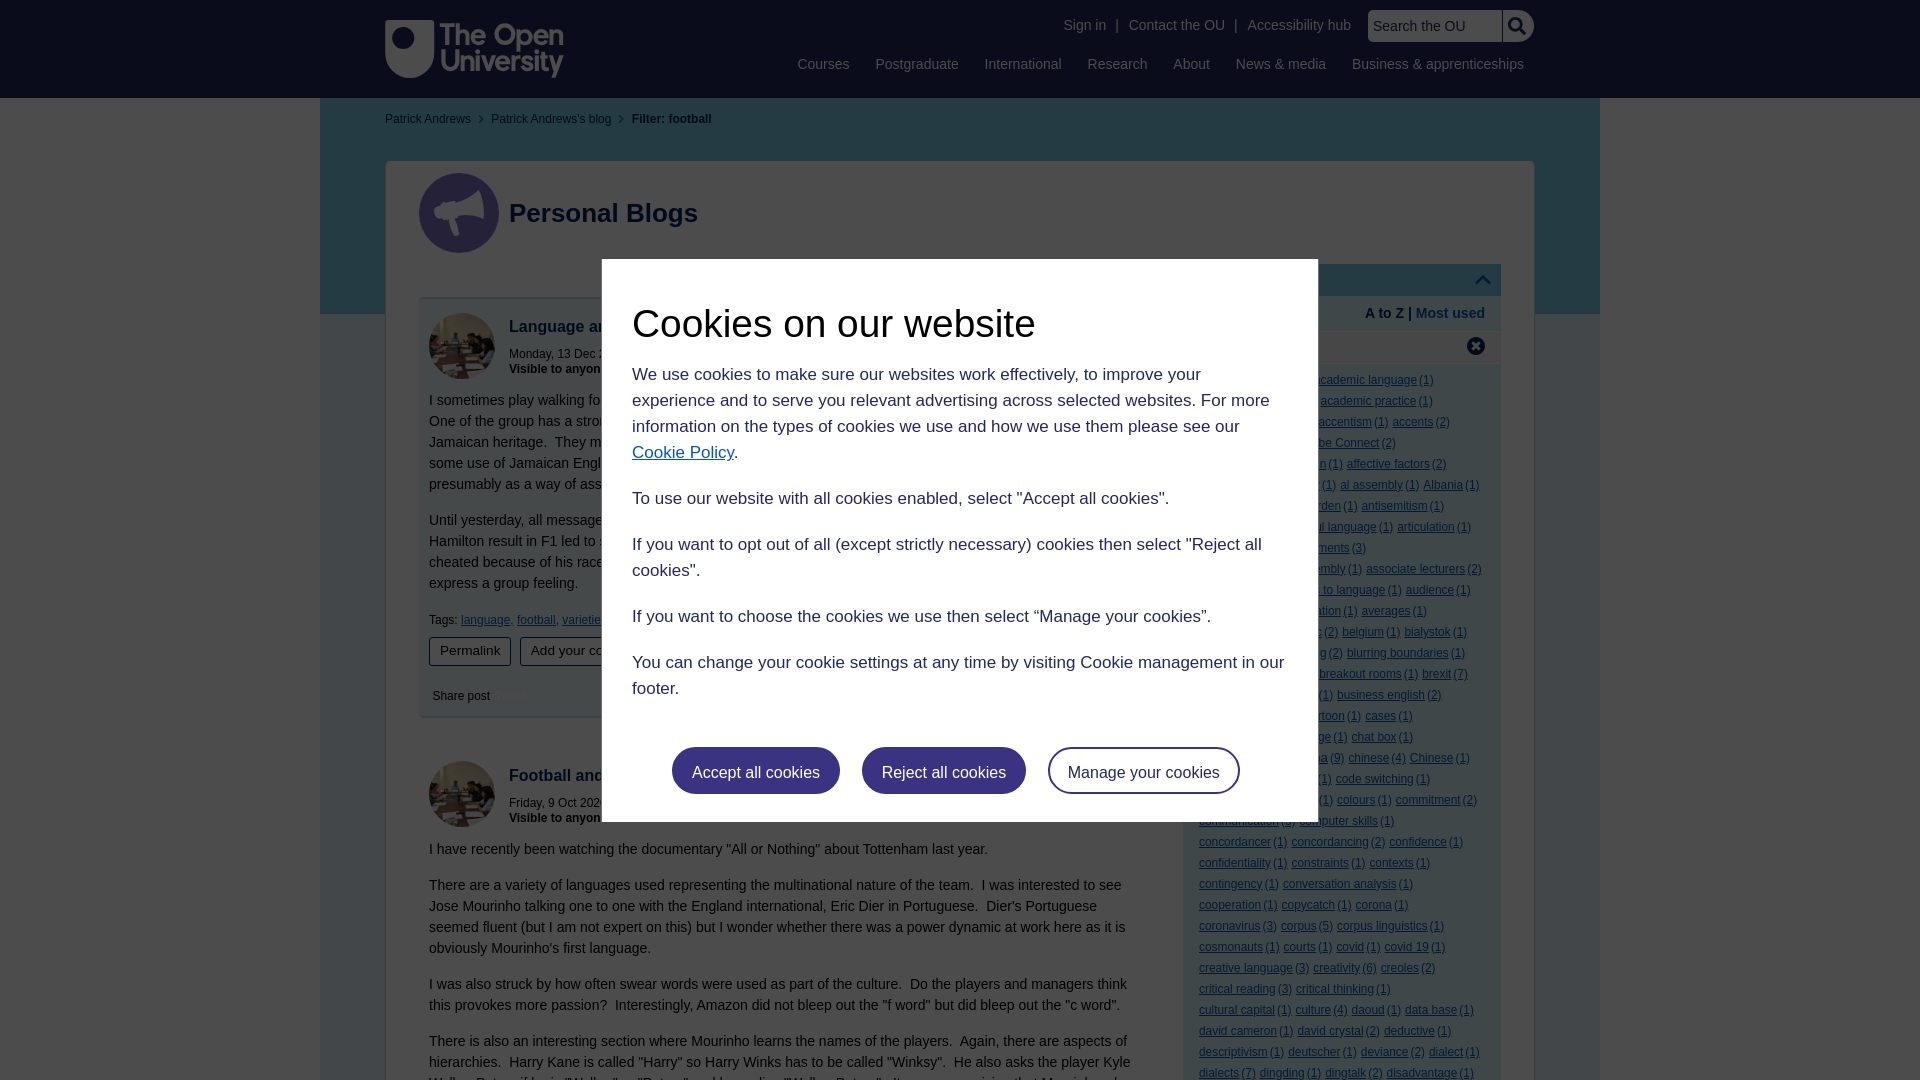 Image resolution: width=1920 pixels, height=1080 pixels. What do you see at coordinates (916, 63) in the screenshot?
I see `Postgraduate` at bounding box center [916, 63].